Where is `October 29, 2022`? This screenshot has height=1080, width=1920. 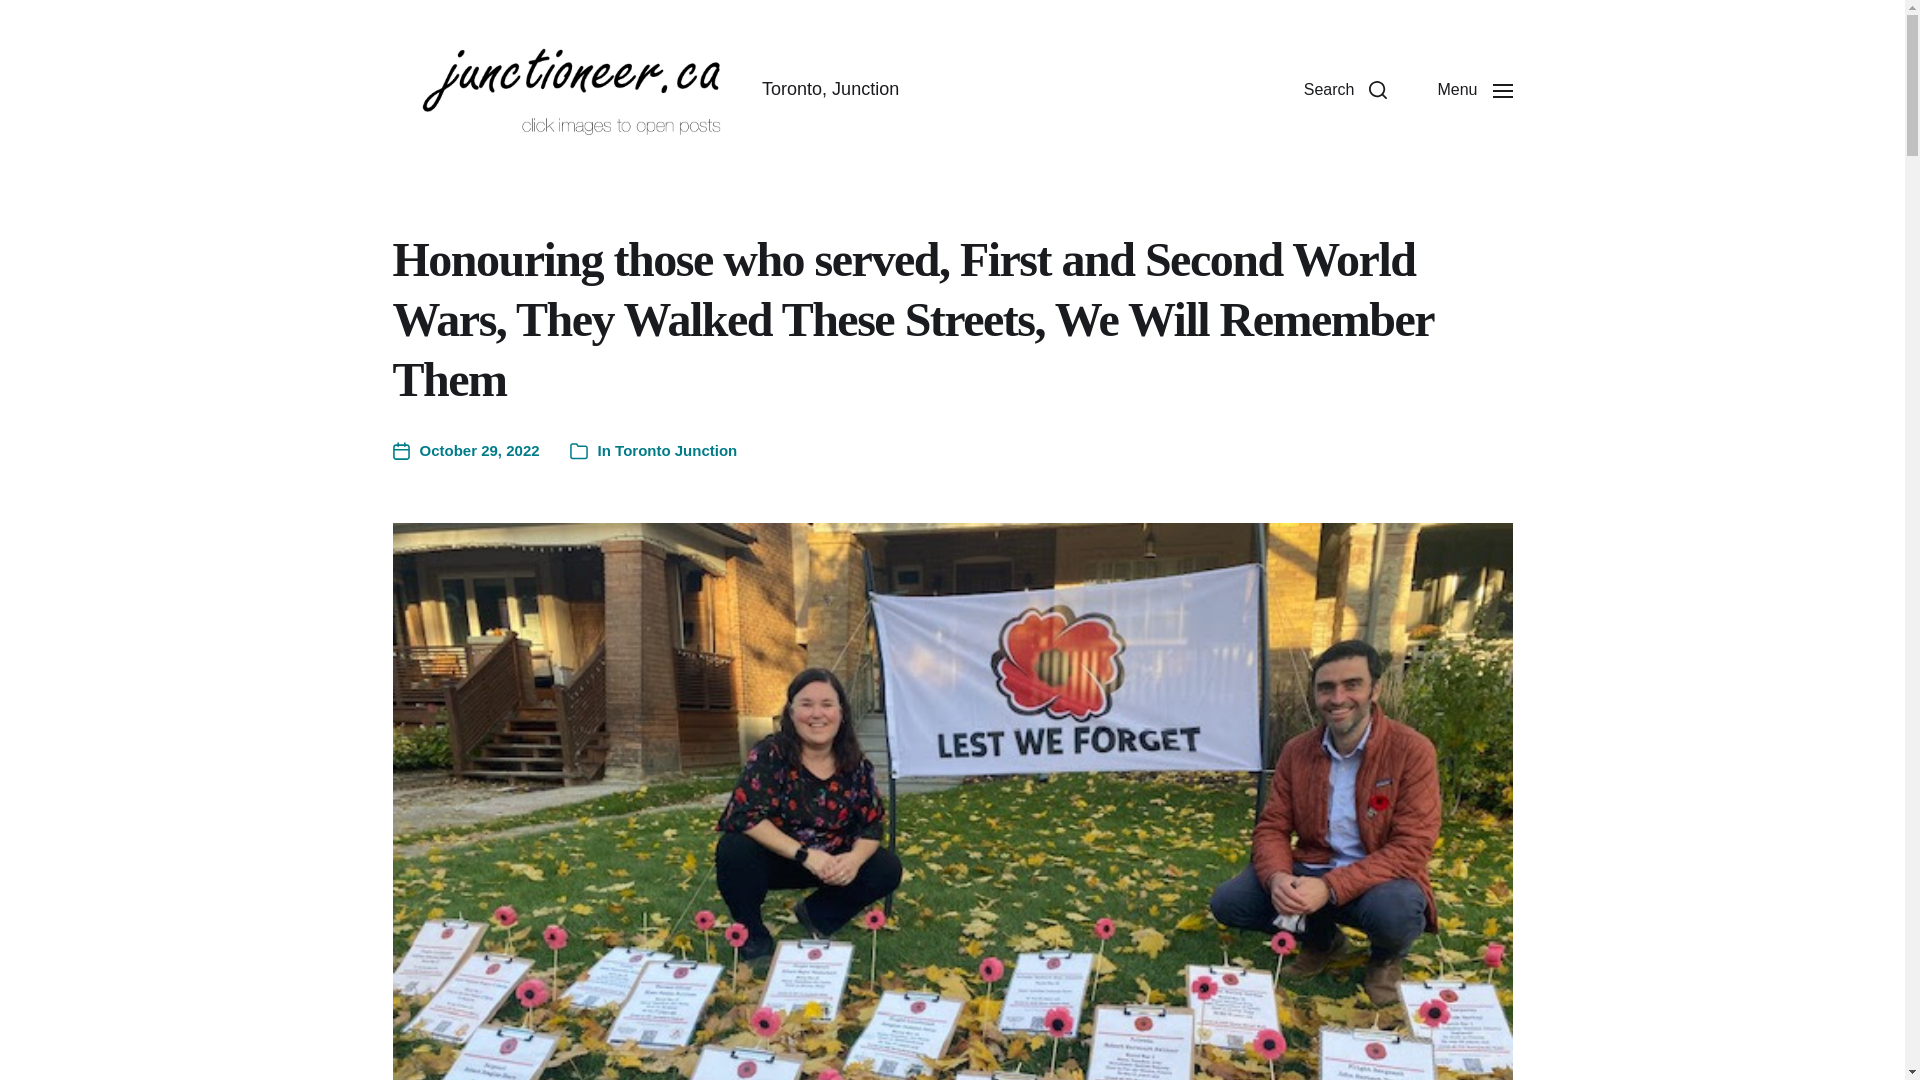 October 29, 2022 is located at coordinates (465, 451).